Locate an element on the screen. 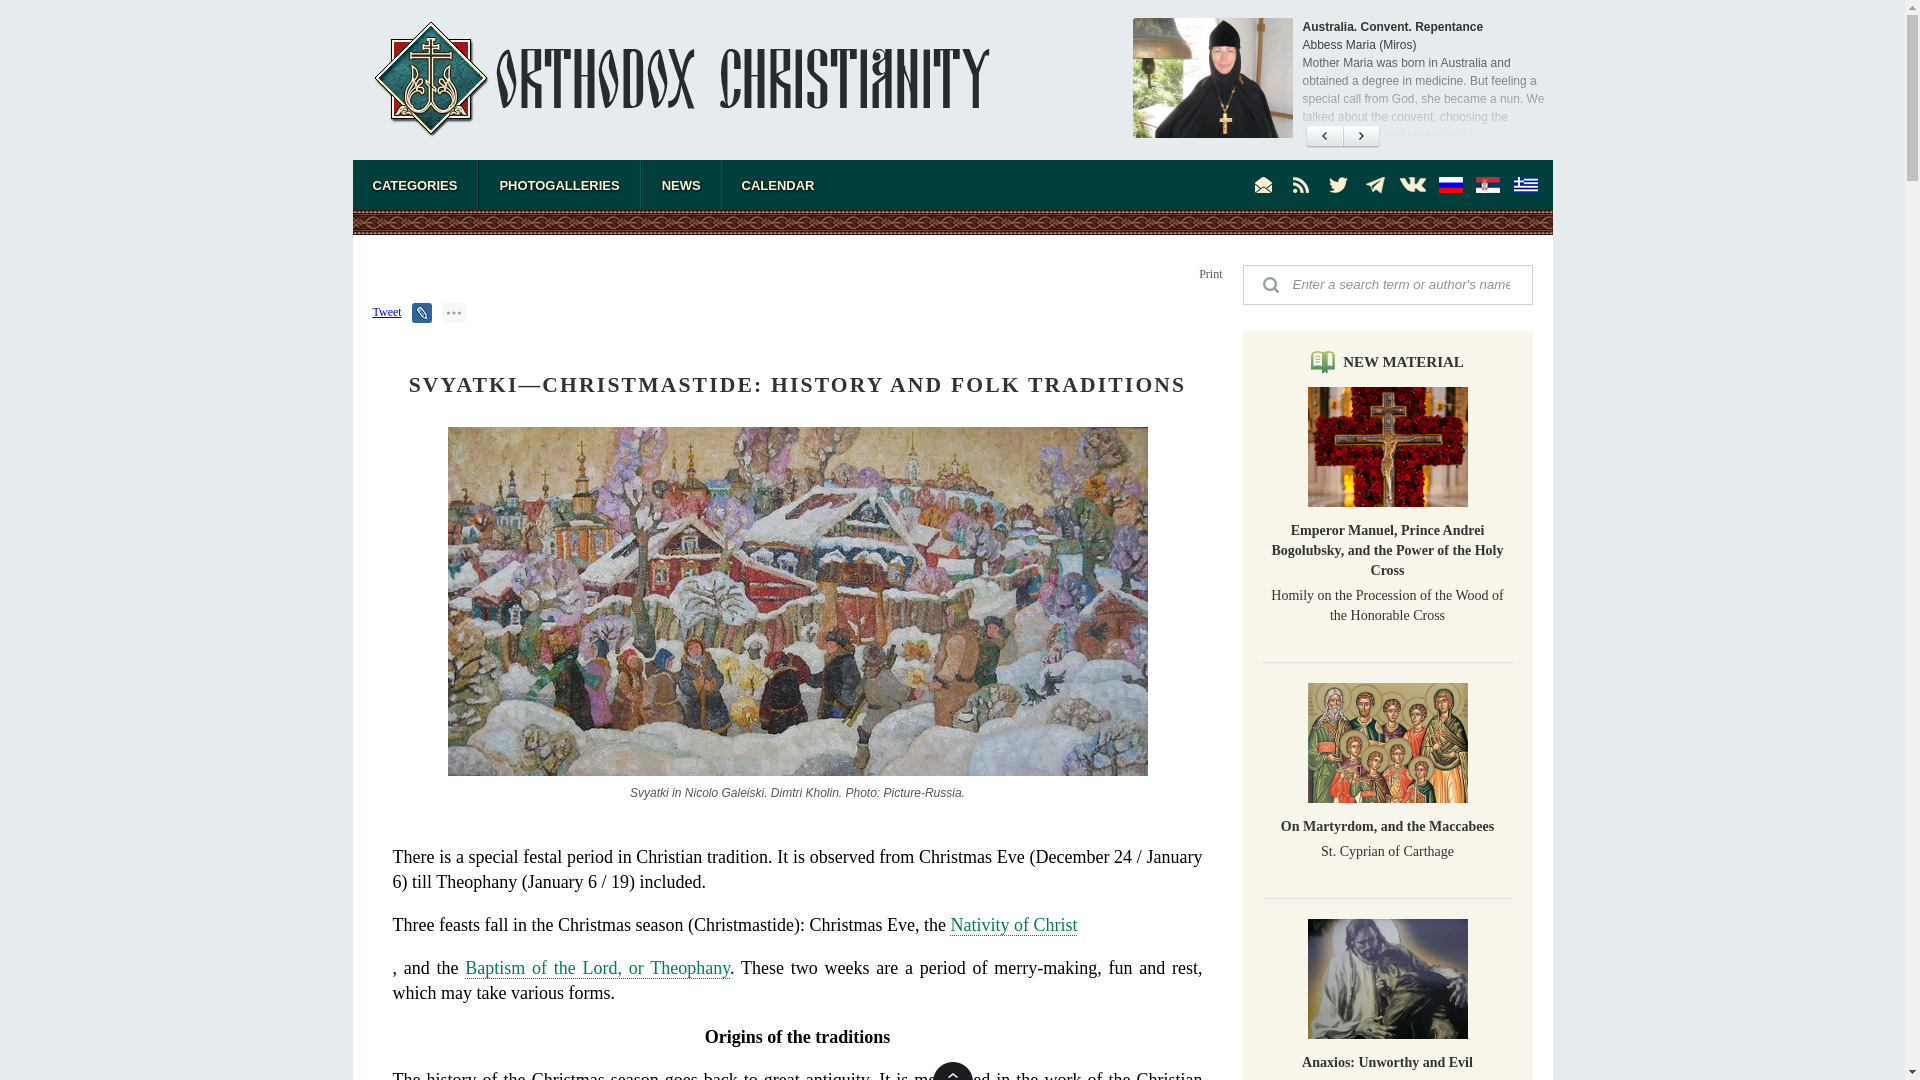 The height and width of the screenshot is (1080, 1920). NEWS is located at coordinates (681, 184).